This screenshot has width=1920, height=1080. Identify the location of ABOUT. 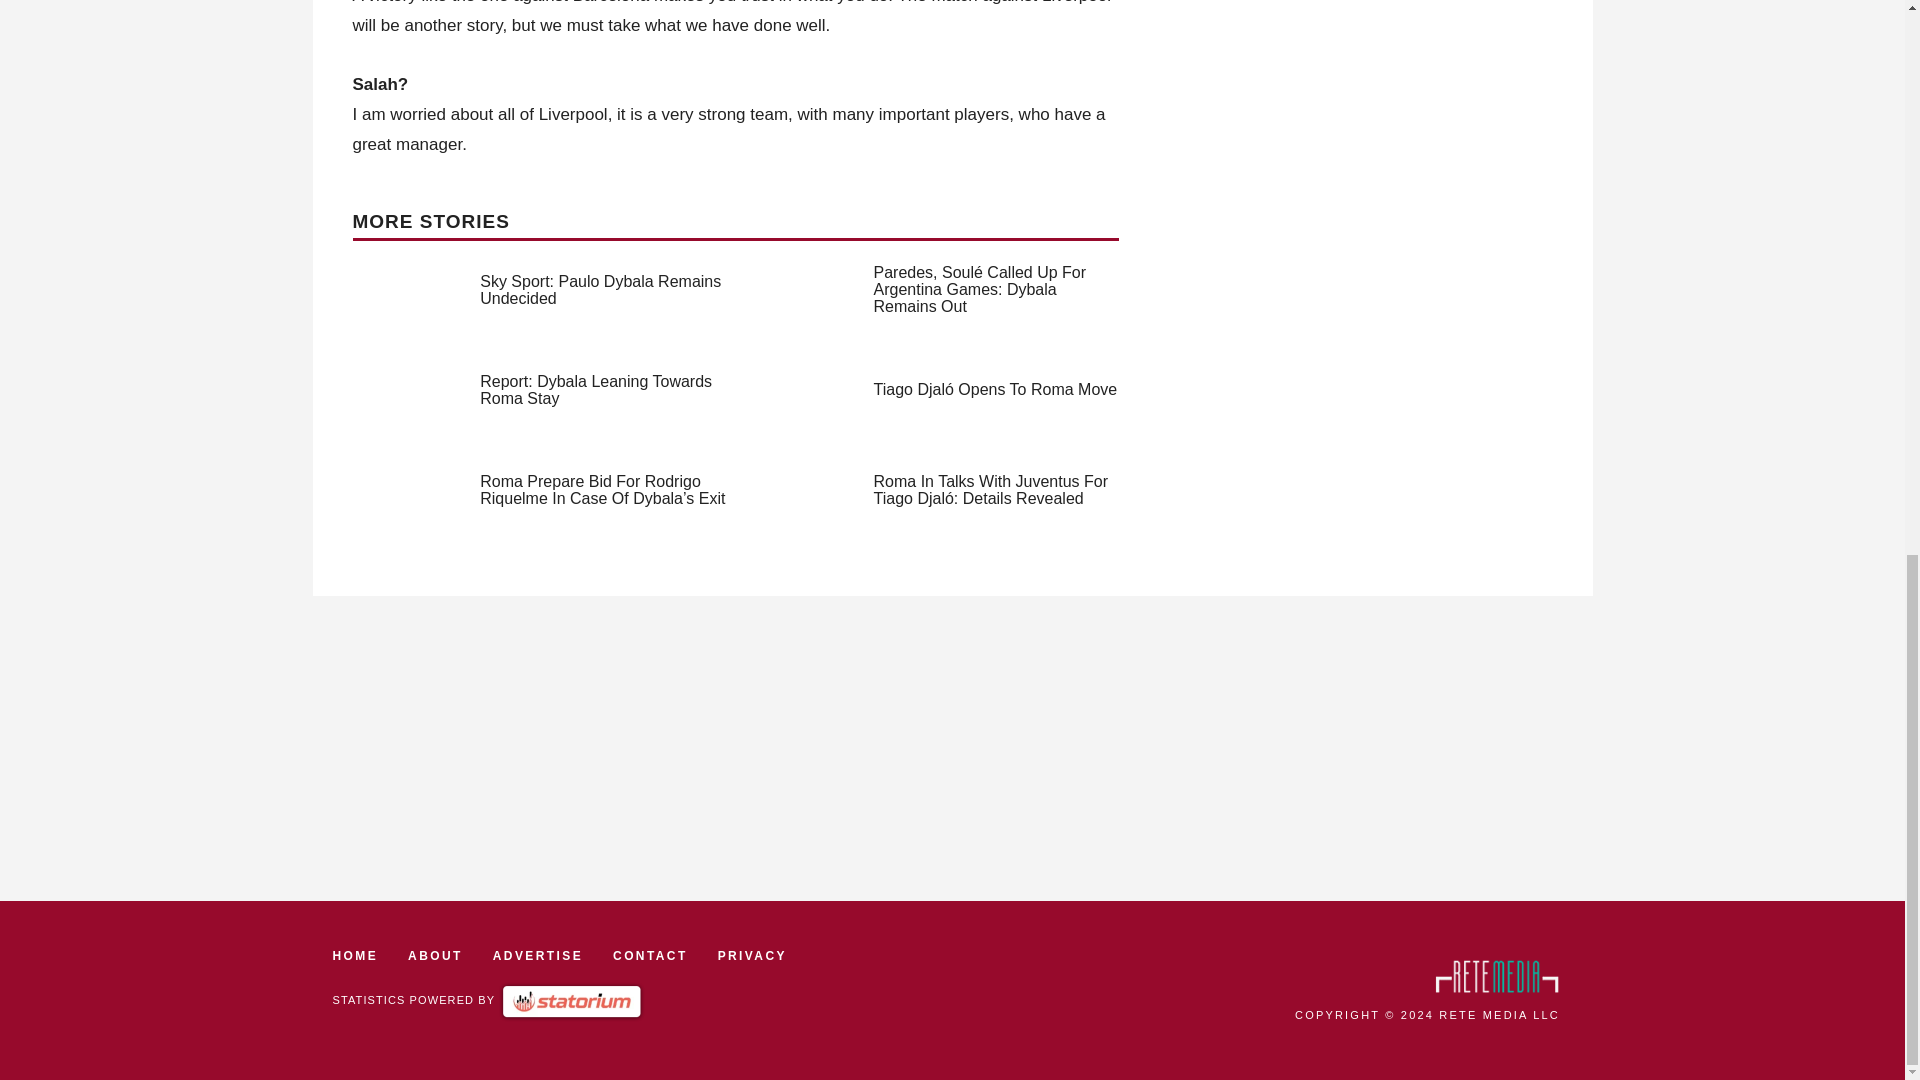
(434, 956).